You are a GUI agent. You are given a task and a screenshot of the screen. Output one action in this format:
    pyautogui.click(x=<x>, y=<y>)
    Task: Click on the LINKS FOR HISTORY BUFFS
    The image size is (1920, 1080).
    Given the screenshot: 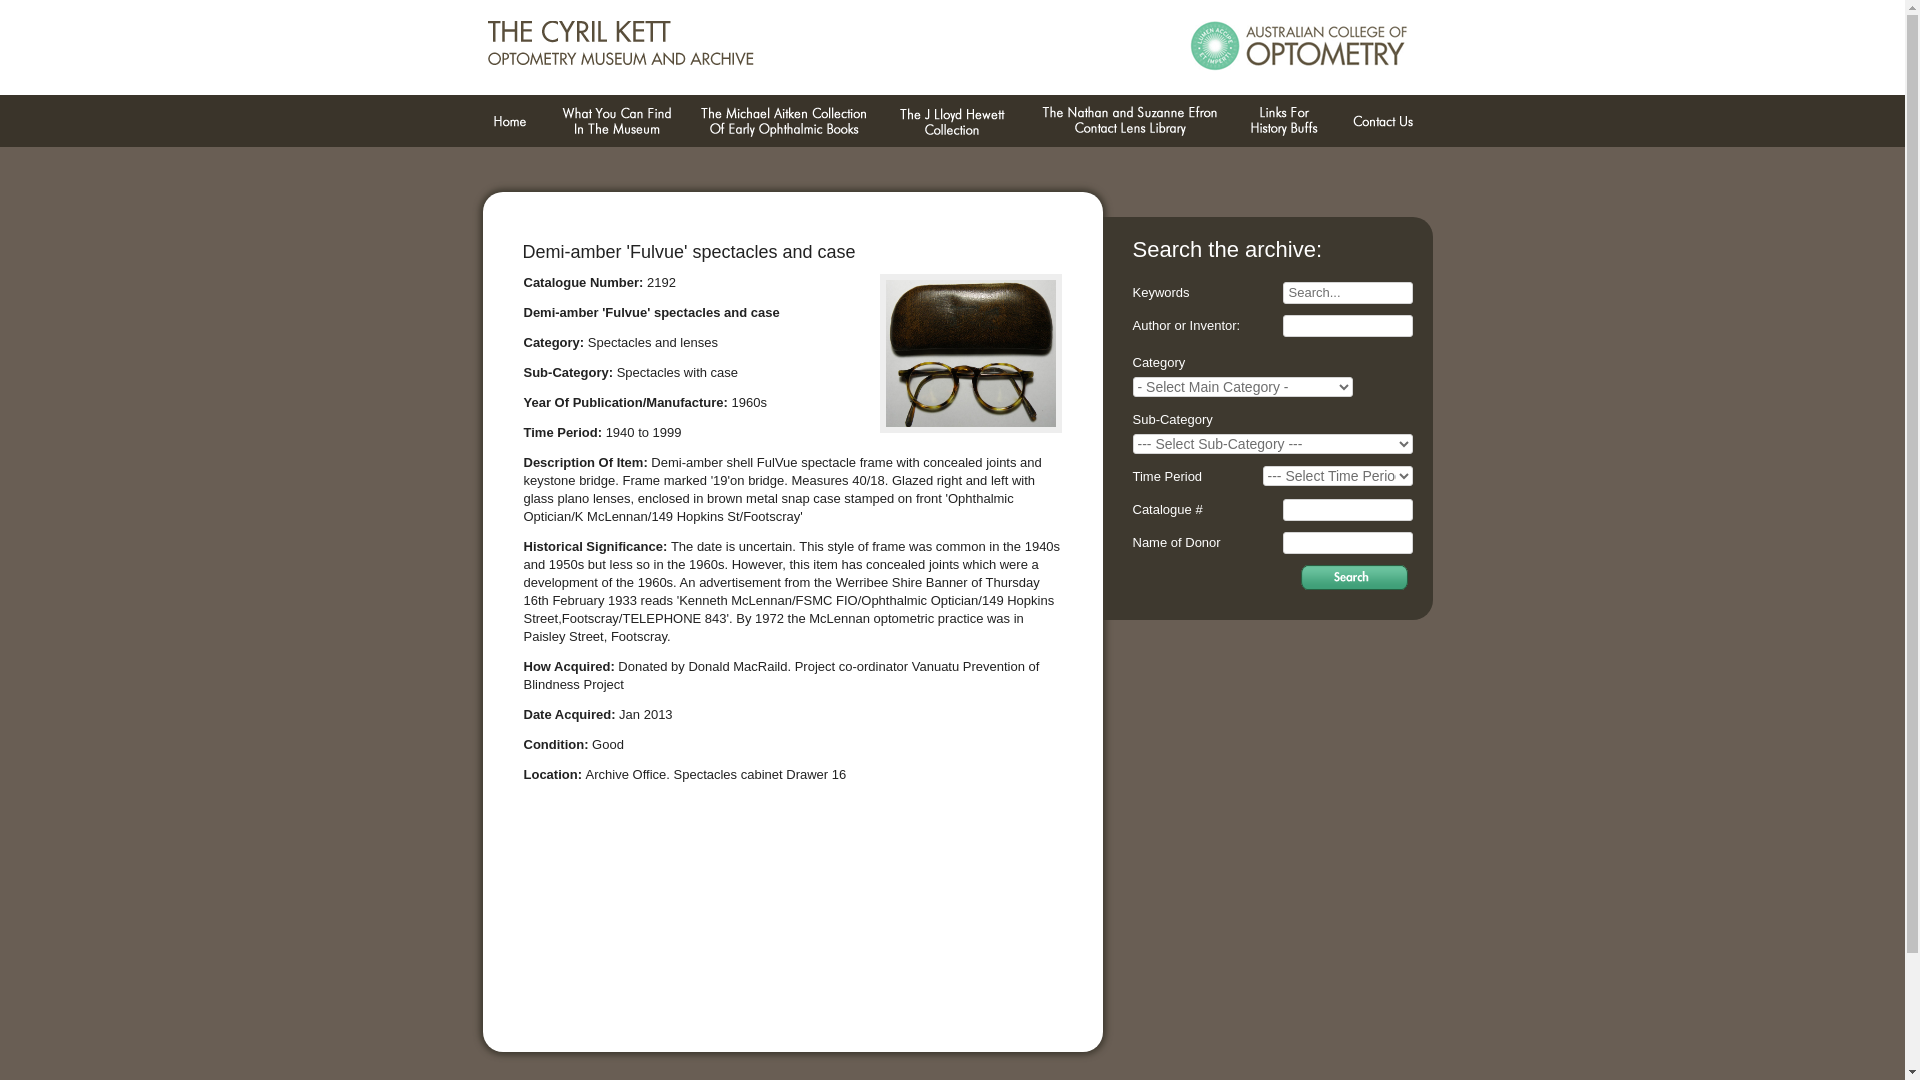 What is the action you would take?
    pyautogui.click(x=1283, y=122)
    